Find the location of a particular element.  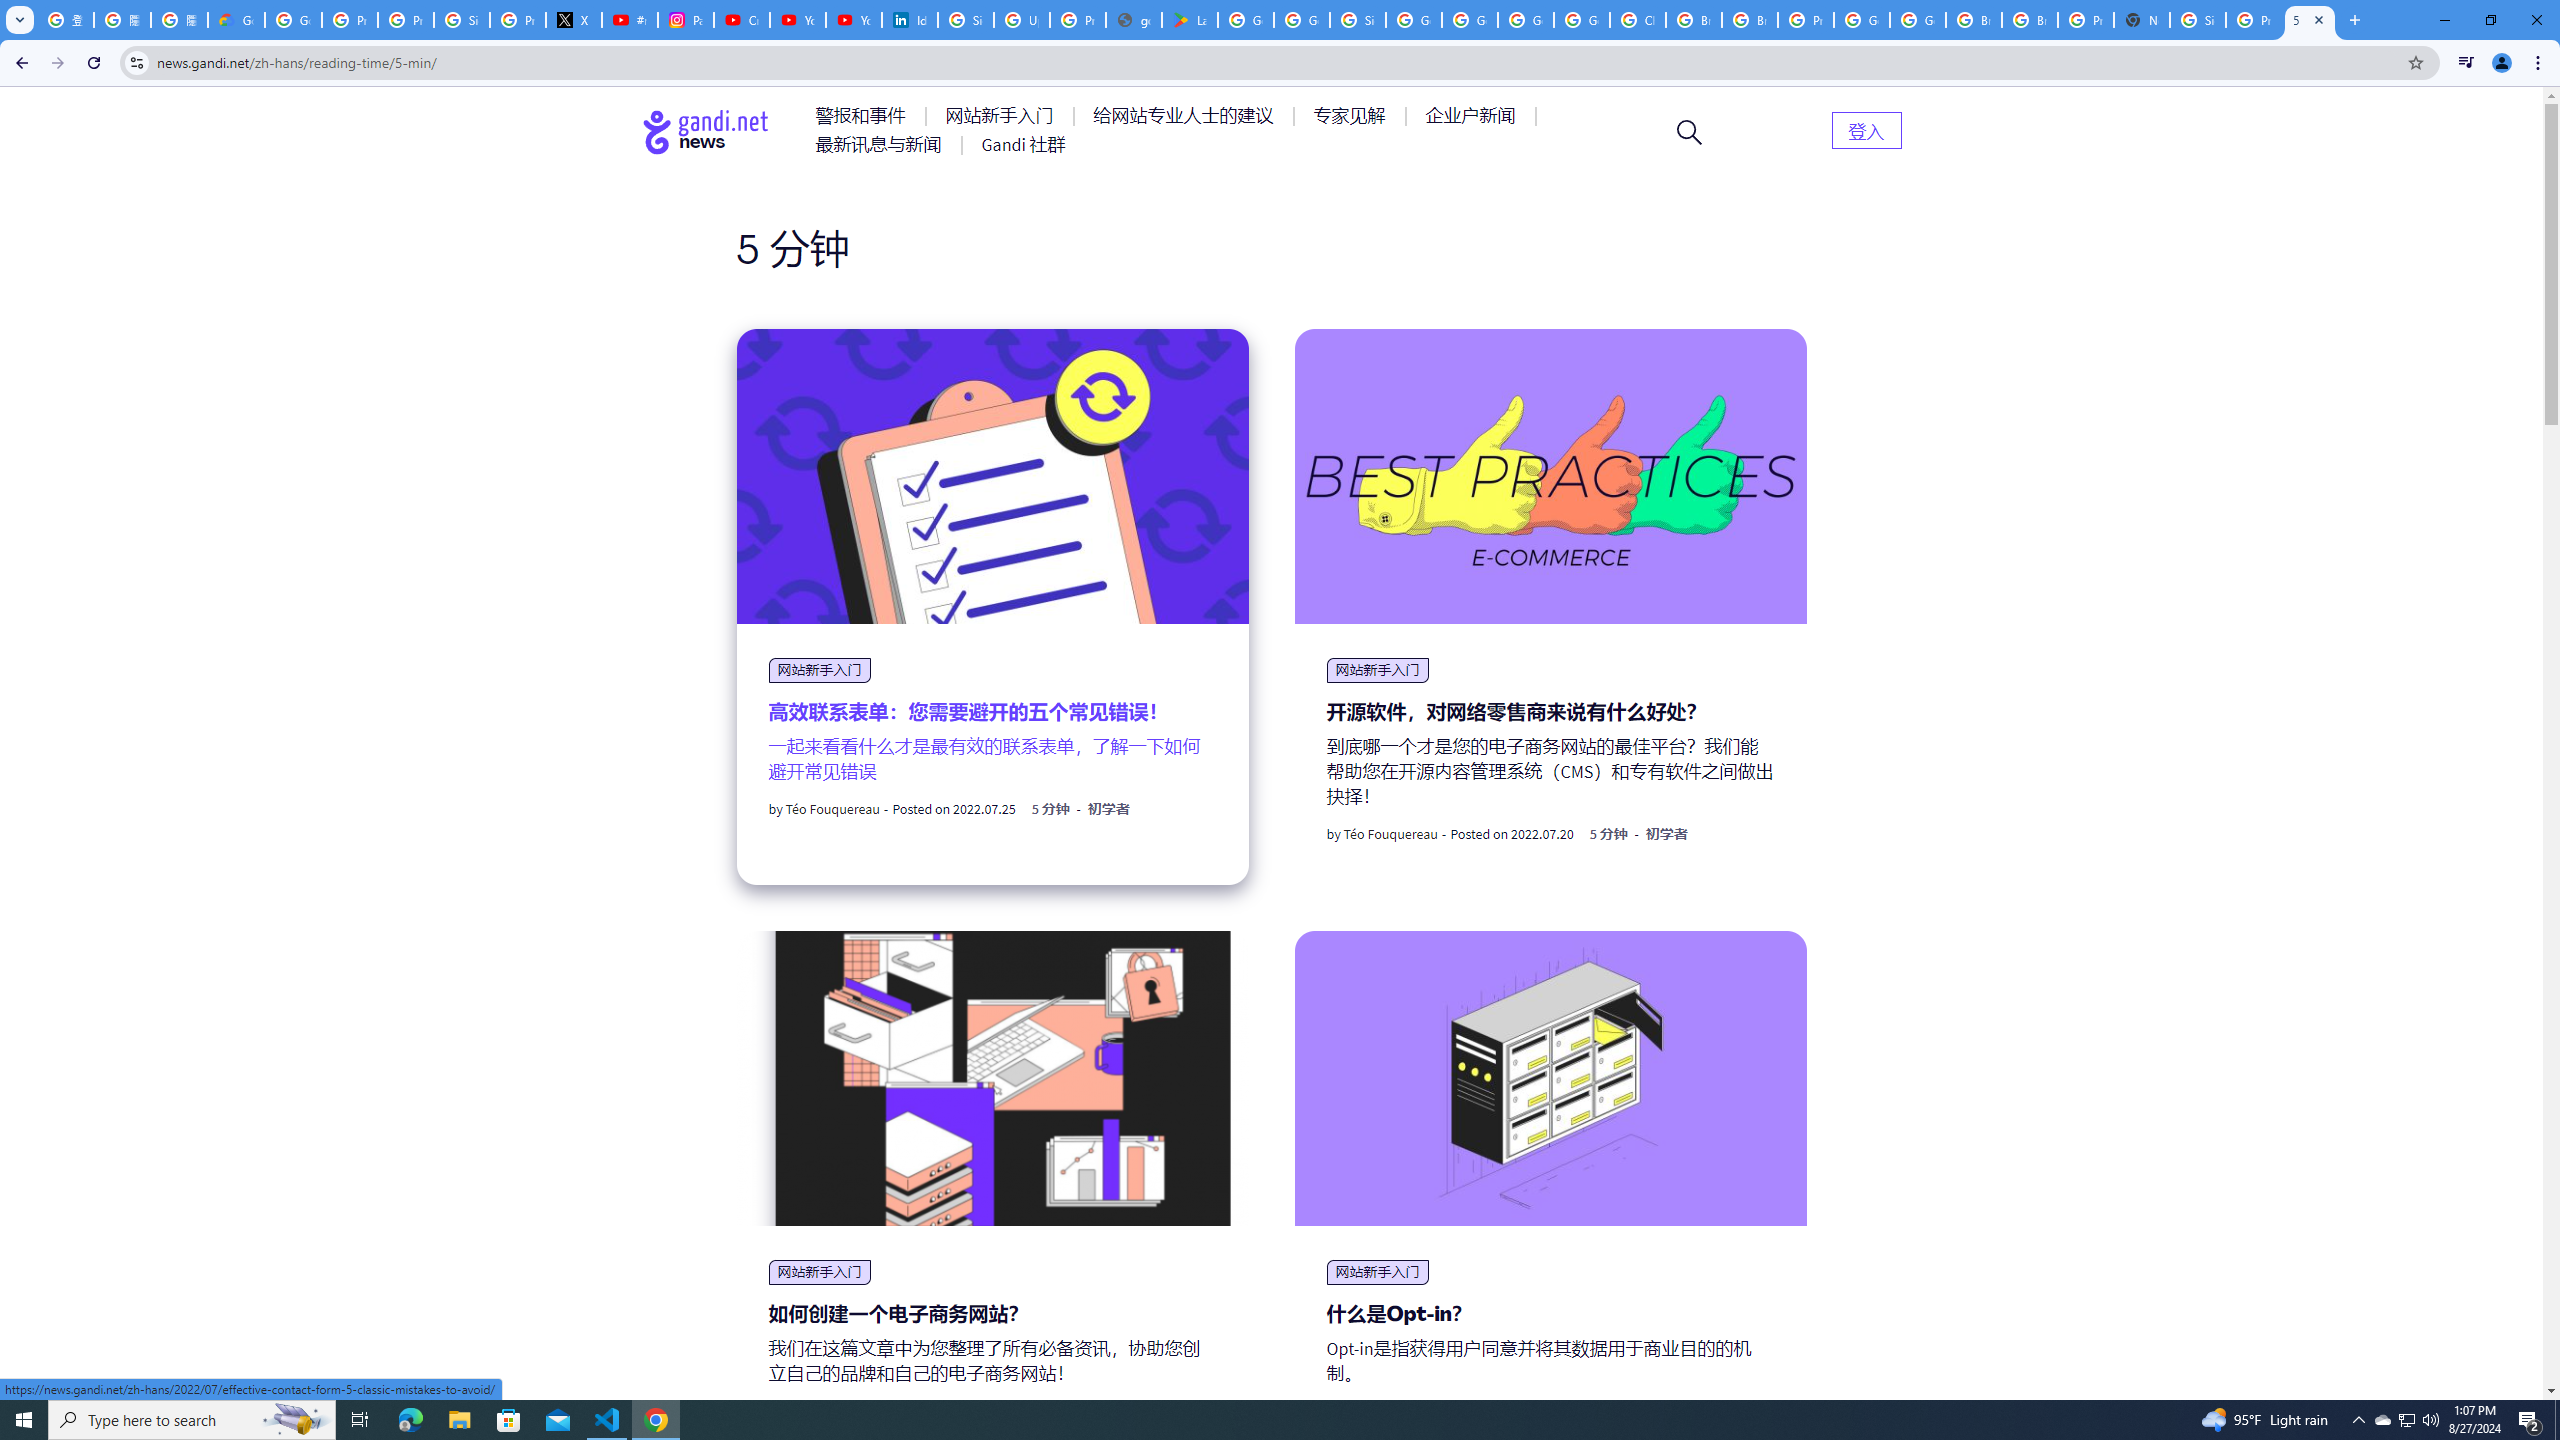

google_privacy_policy_en.pdf is located at coordinates (1134, 20).